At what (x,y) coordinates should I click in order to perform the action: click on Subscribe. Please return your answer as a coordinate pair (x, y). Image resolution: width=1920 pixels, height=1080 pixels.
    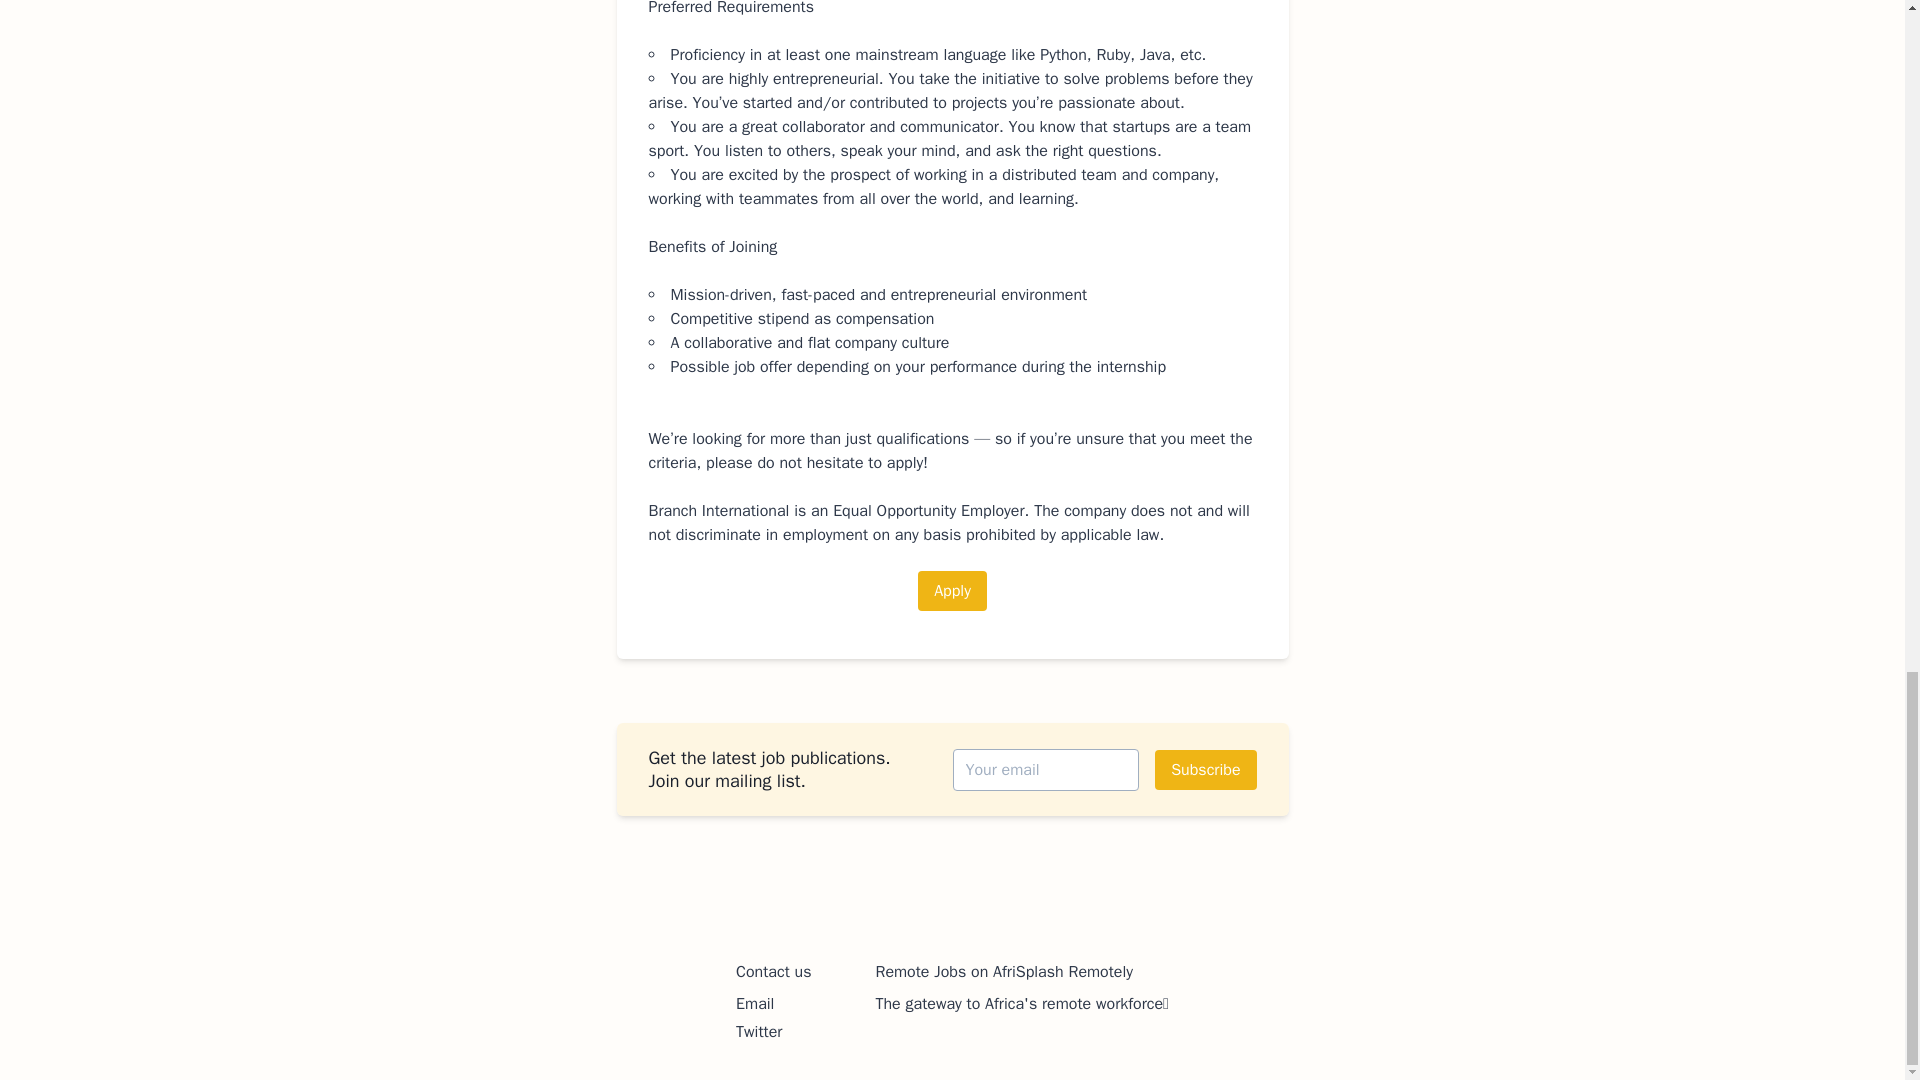
    Looking at the image, I should click on (1205, 769).